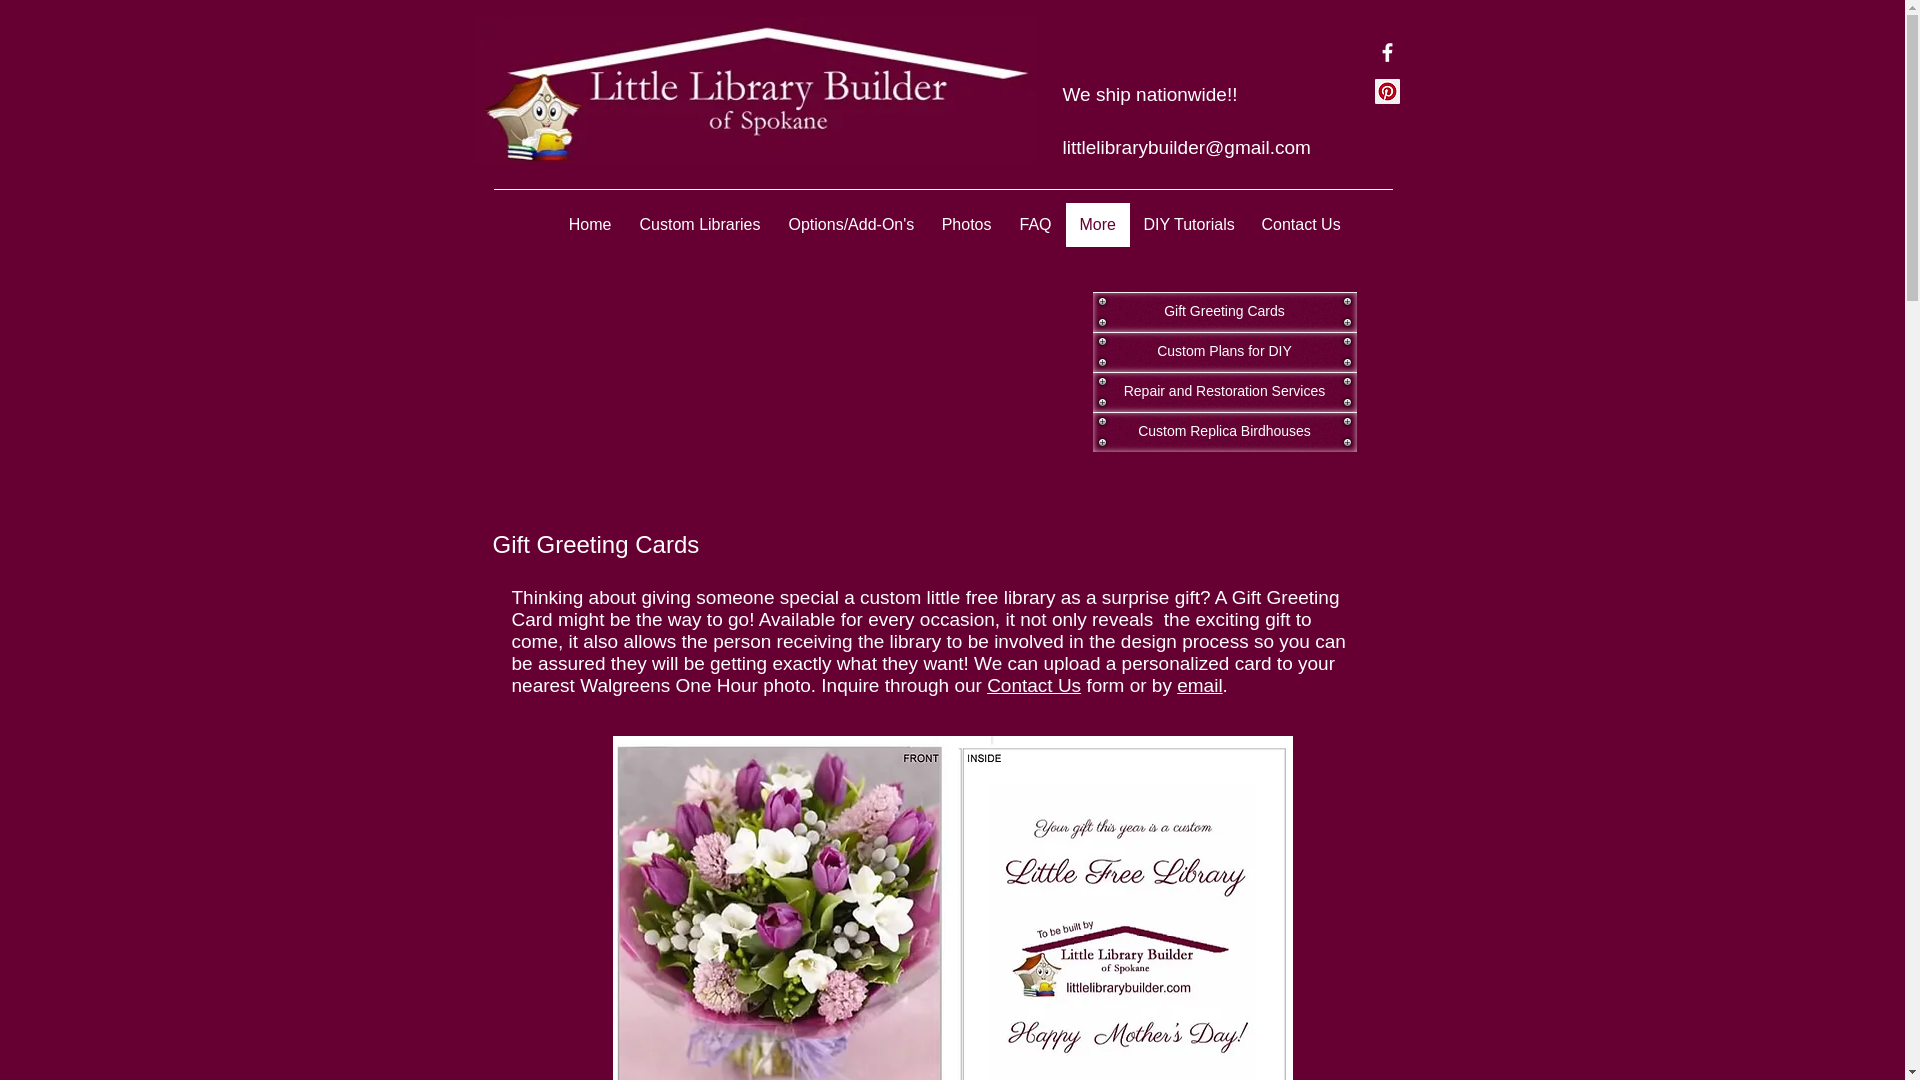  What do you see at coordinates (590, 225) in the screenshot?
I see `Home` at bounding box center [590, 225].